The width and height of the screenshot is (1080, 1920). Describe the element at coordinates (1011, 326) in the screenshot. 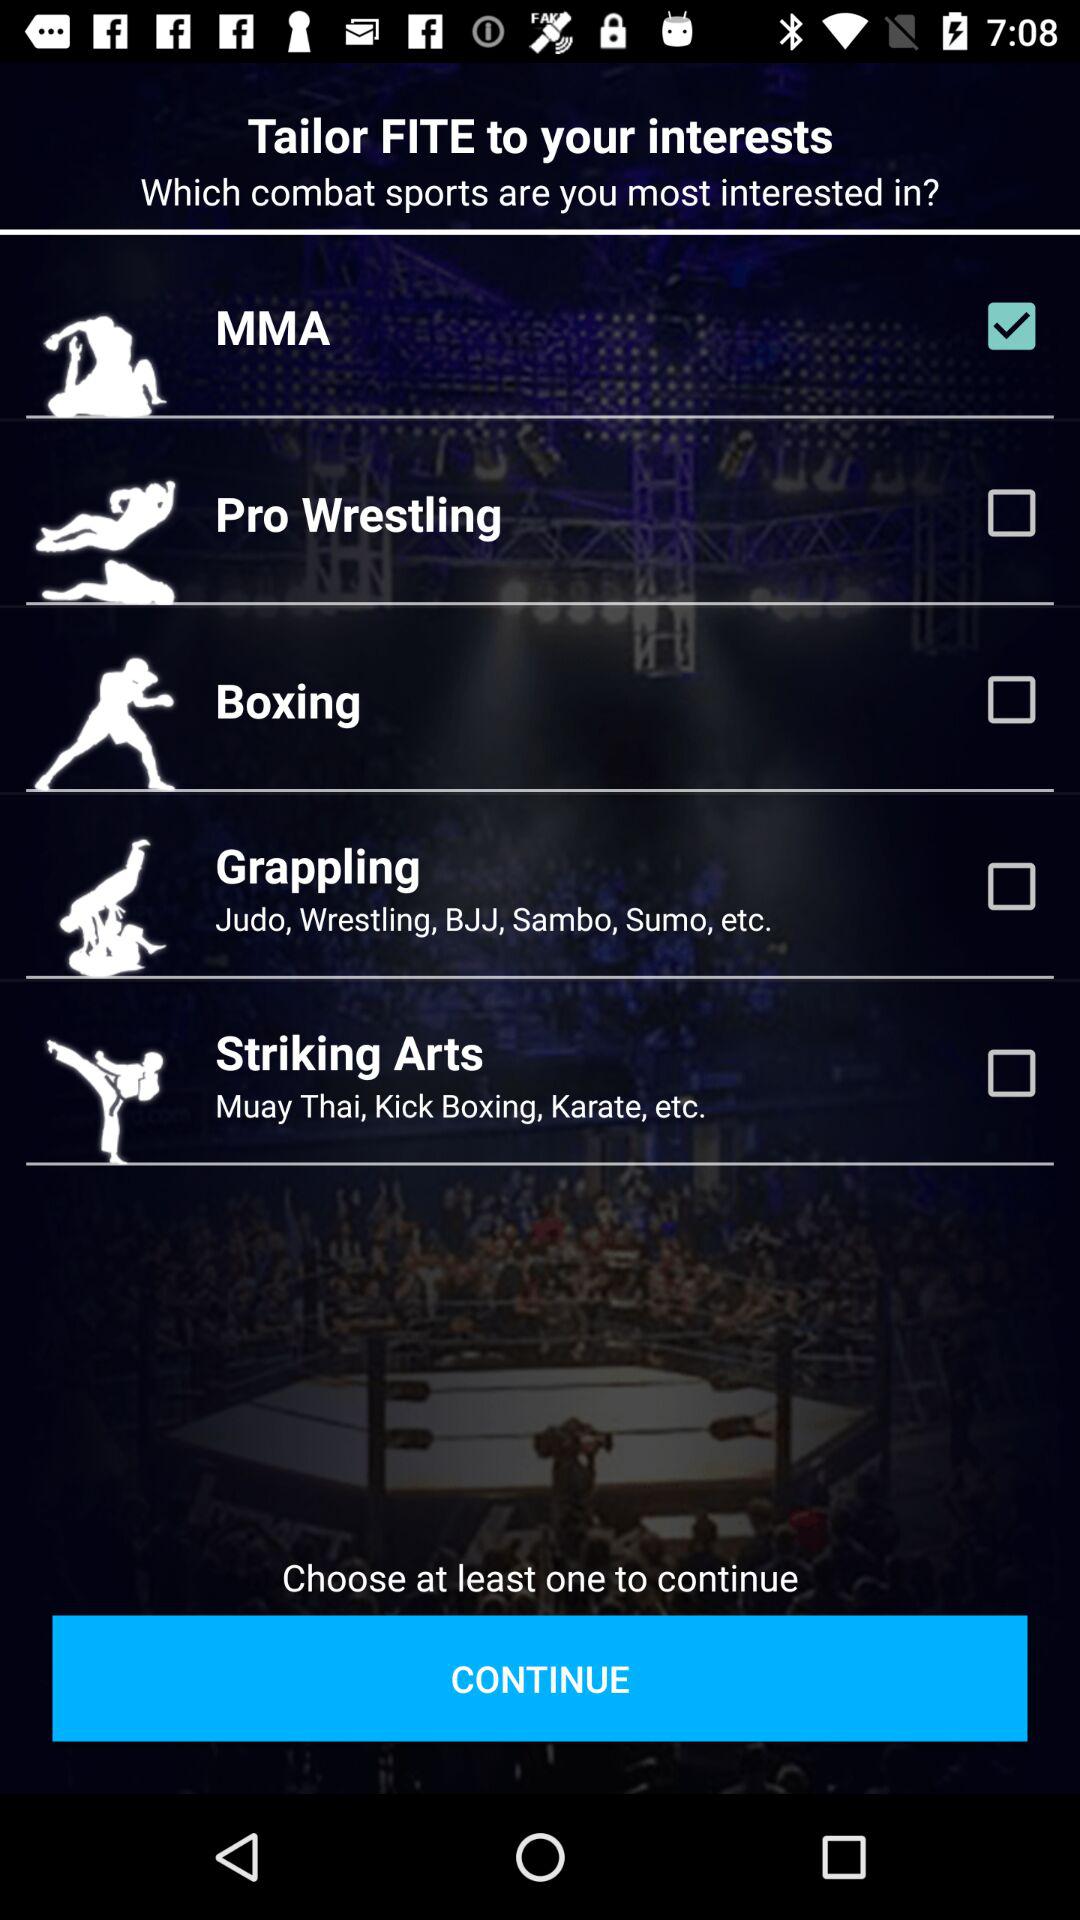

I see `select mma` at that location.